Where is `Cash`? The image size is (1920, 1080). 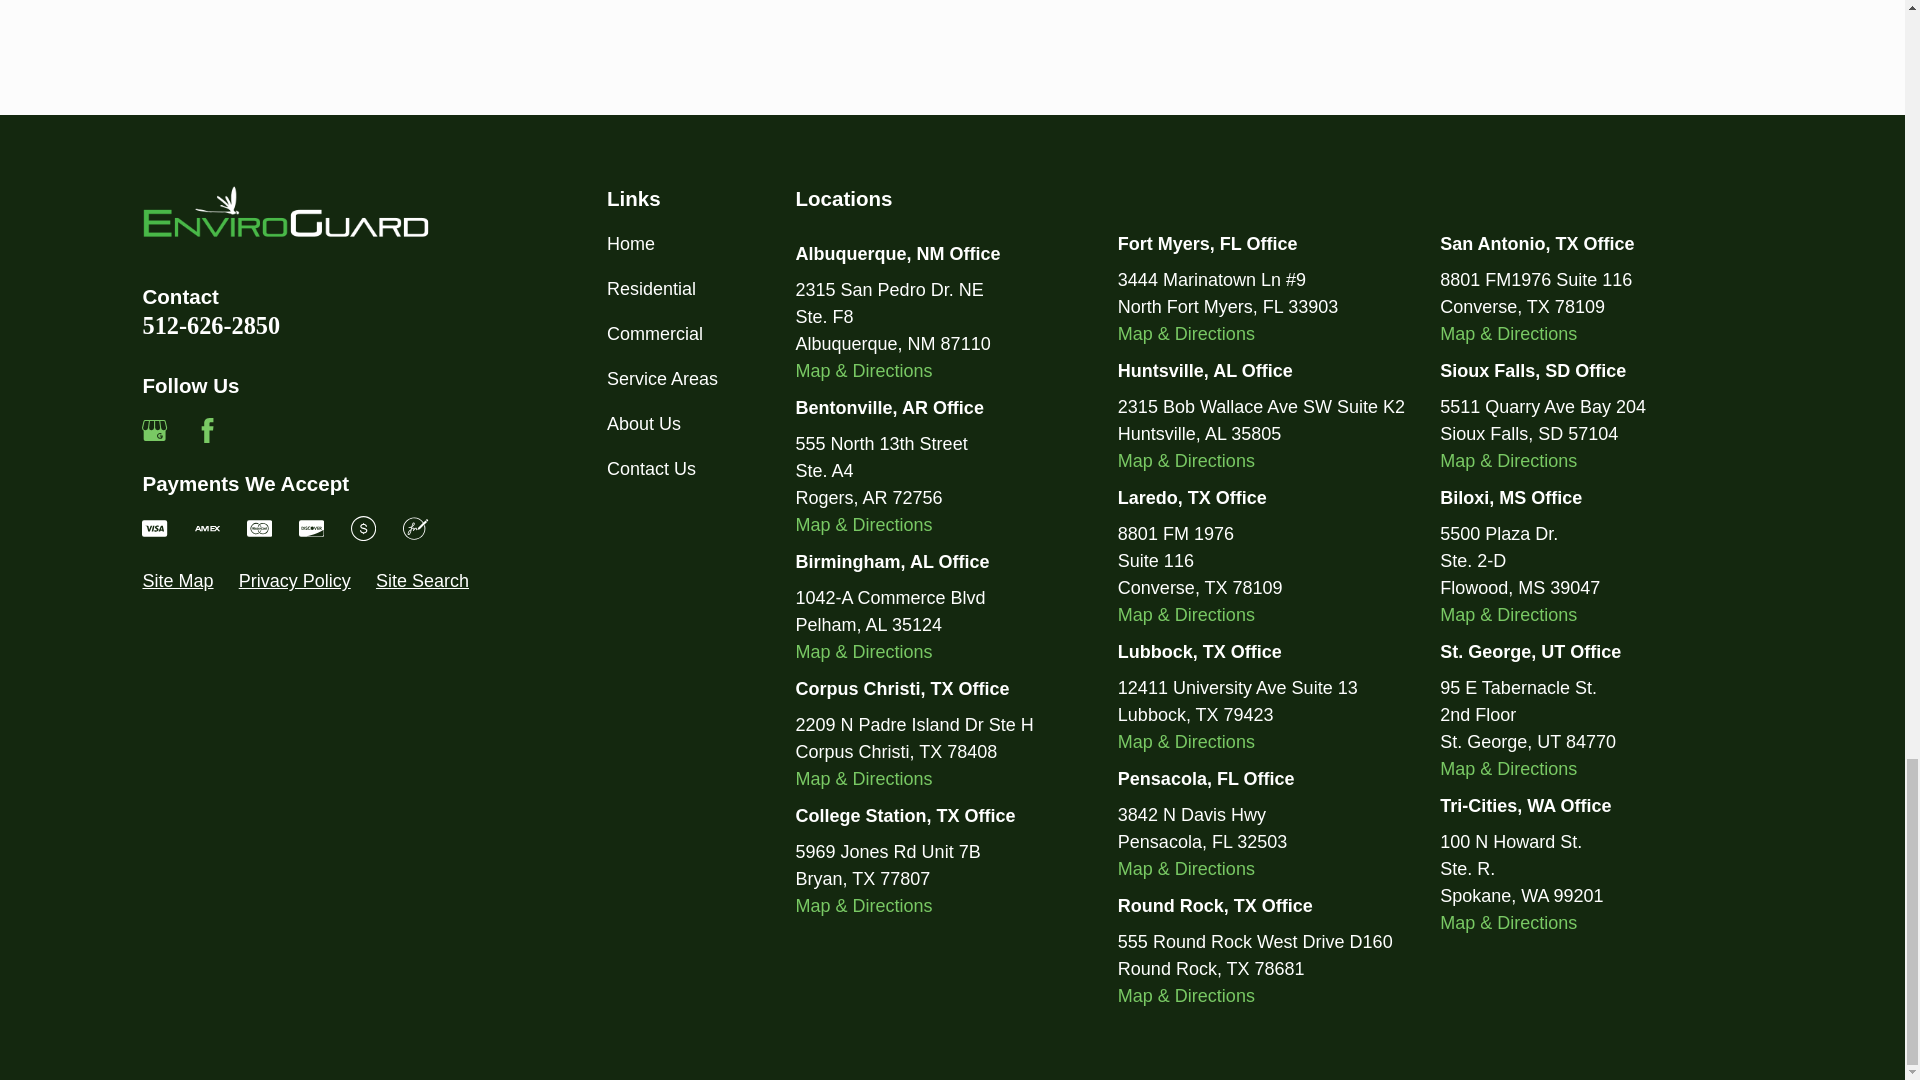
Cash is located at coordinates (364, 528).